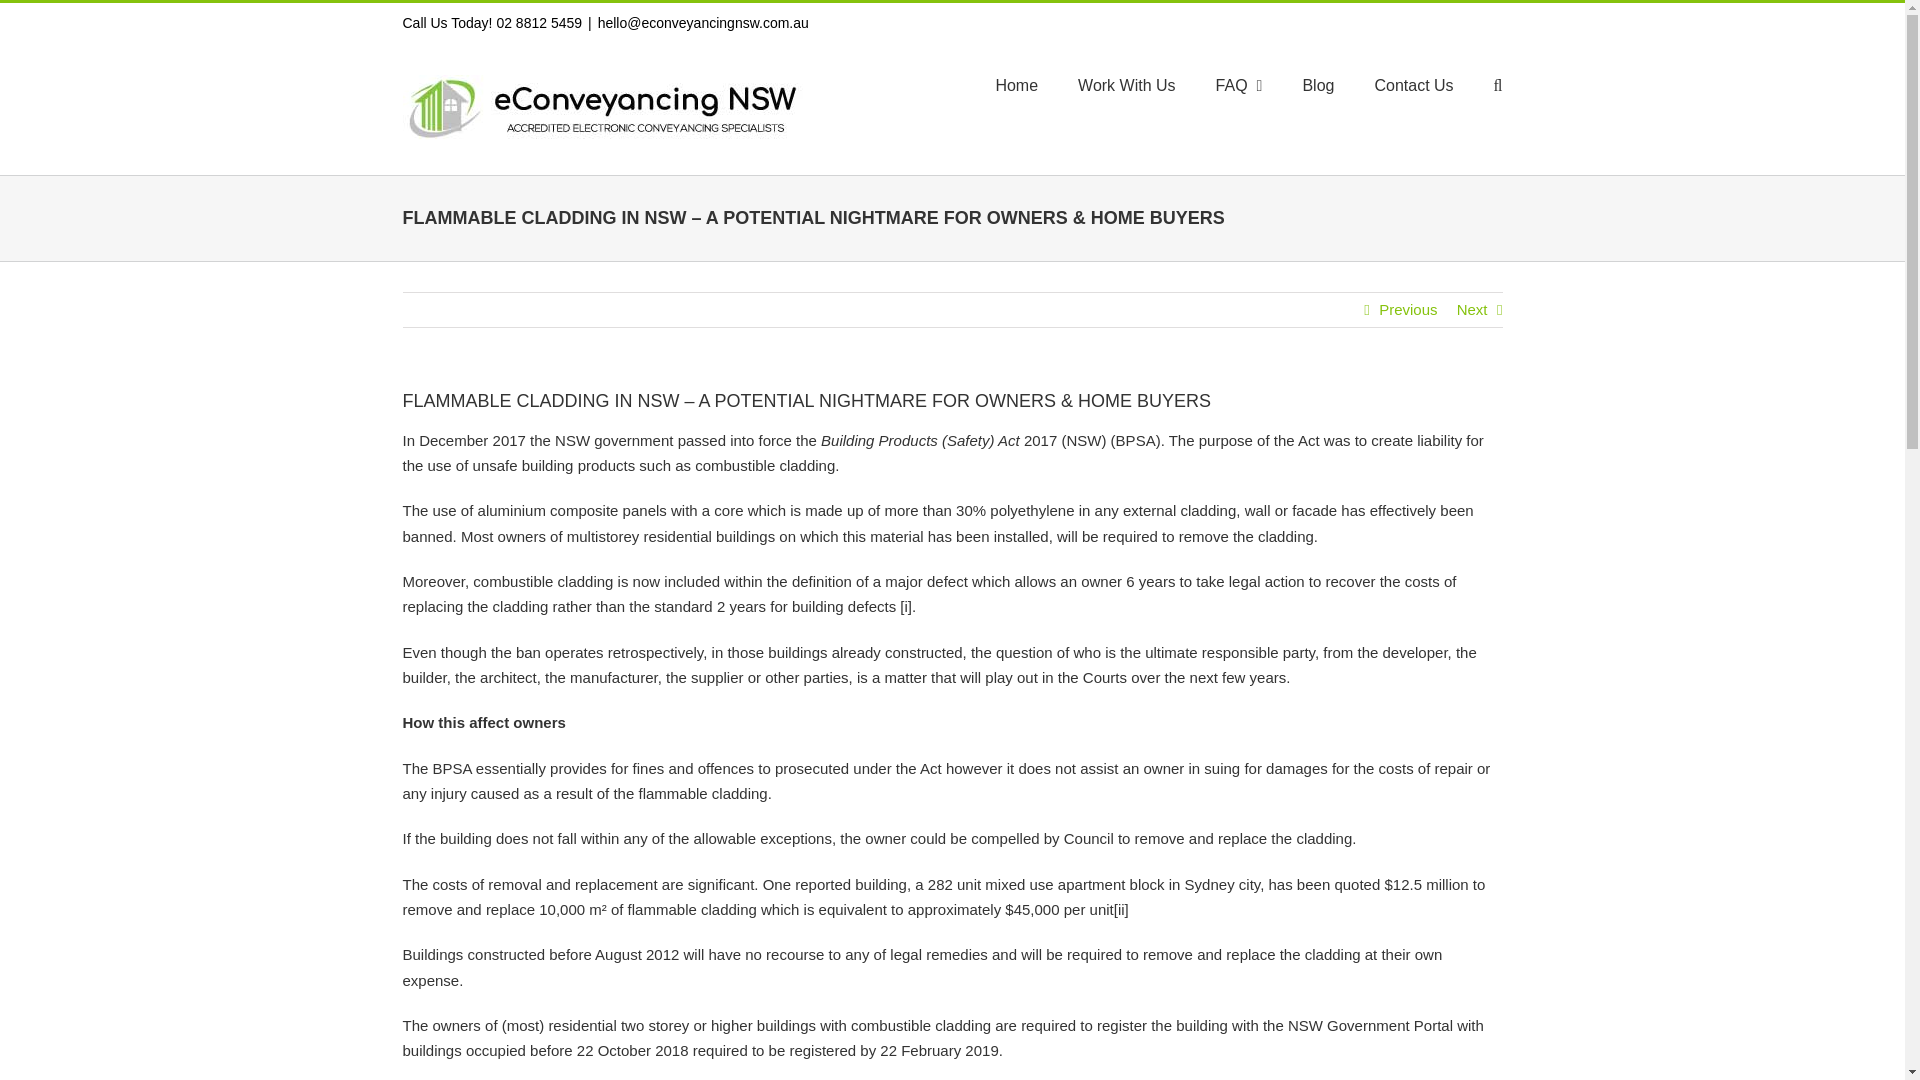 The height and width of the screenshot is (1080, 1920). Describe the element at coordinates (1126, 86) in the screenshot. I see `Work With Us` at that location.